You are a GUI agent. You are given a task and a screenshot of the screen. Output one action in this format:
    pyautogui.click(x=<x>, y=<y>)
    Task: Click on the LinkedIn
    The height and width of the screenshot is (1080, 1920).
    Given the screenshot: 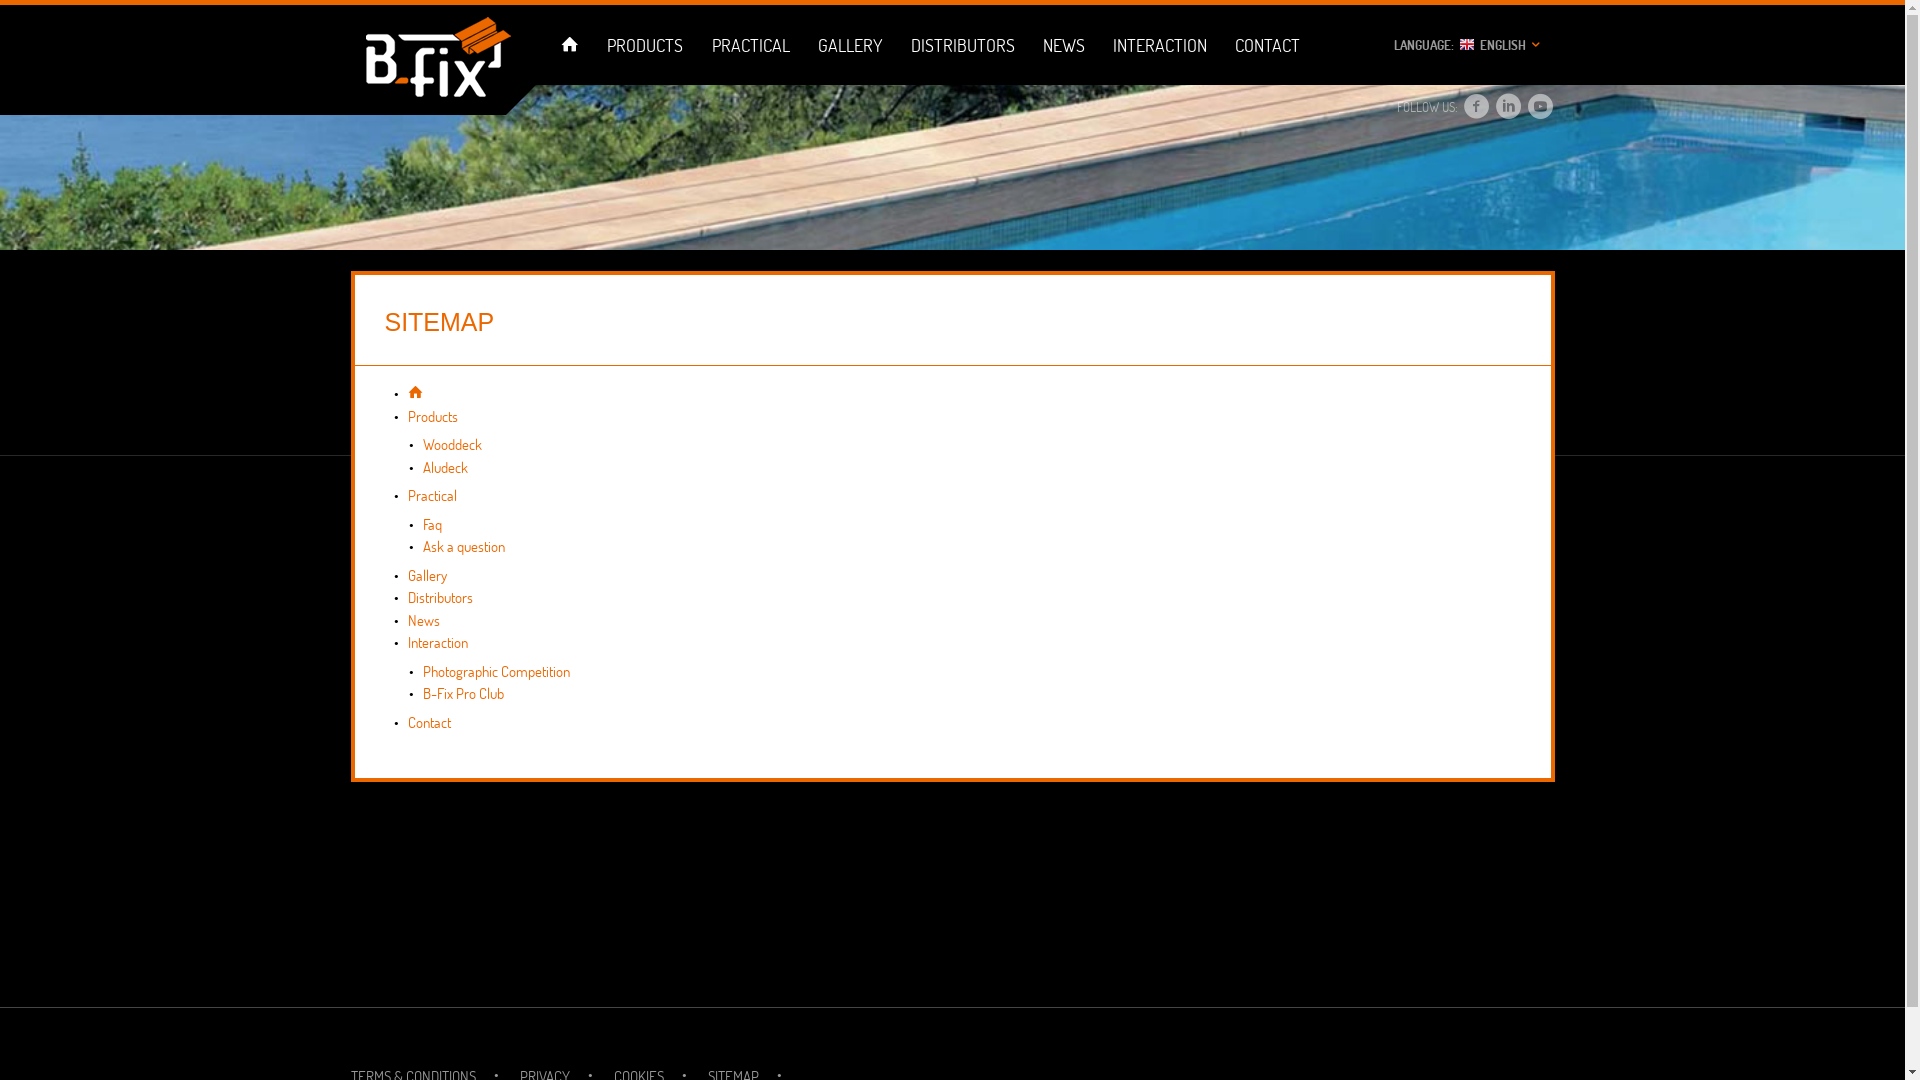 What is the action you would take?
    pyautogui.click(x=1509, y=108)
    